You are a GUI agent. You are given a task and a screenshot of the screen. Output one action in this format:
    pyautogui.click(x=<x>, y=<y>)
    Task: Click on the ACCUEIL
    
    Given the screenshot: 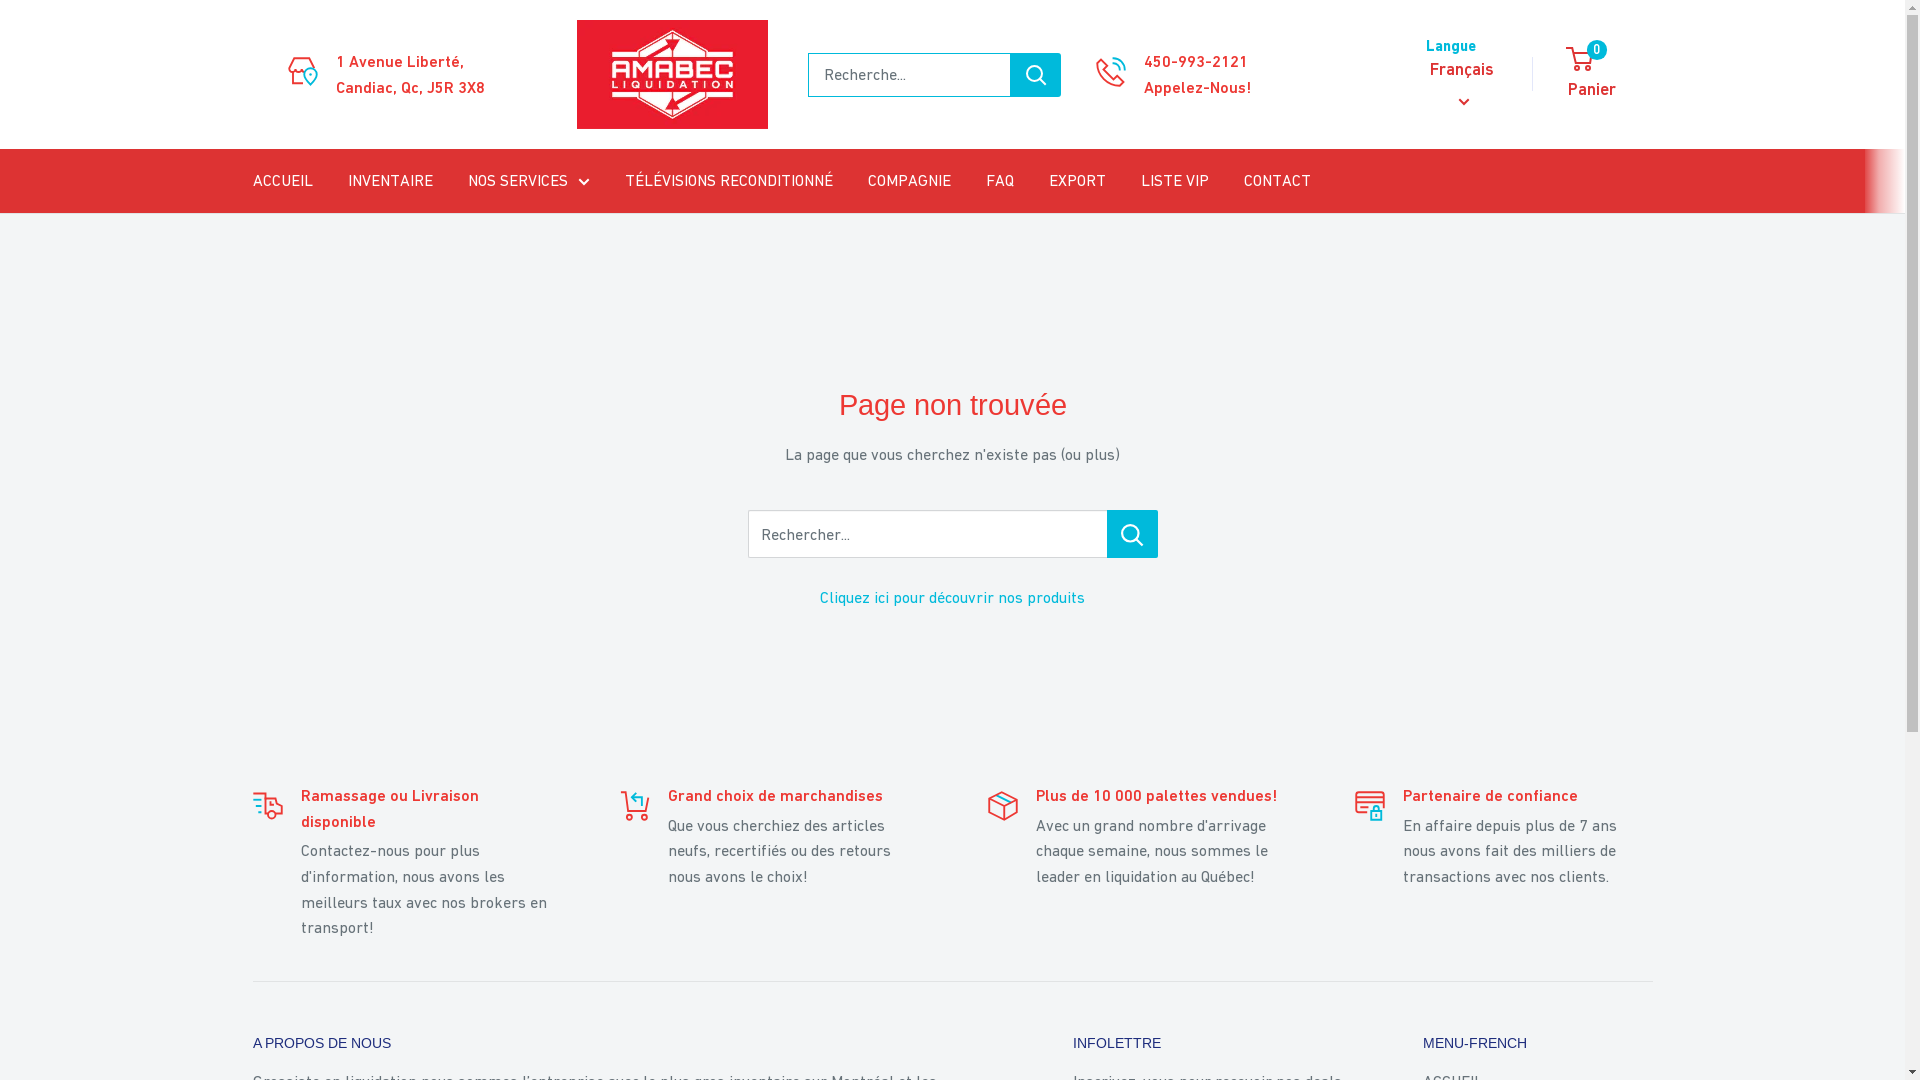 What is the action you would take?
    pyautogui.click(x=282, y=181)
    